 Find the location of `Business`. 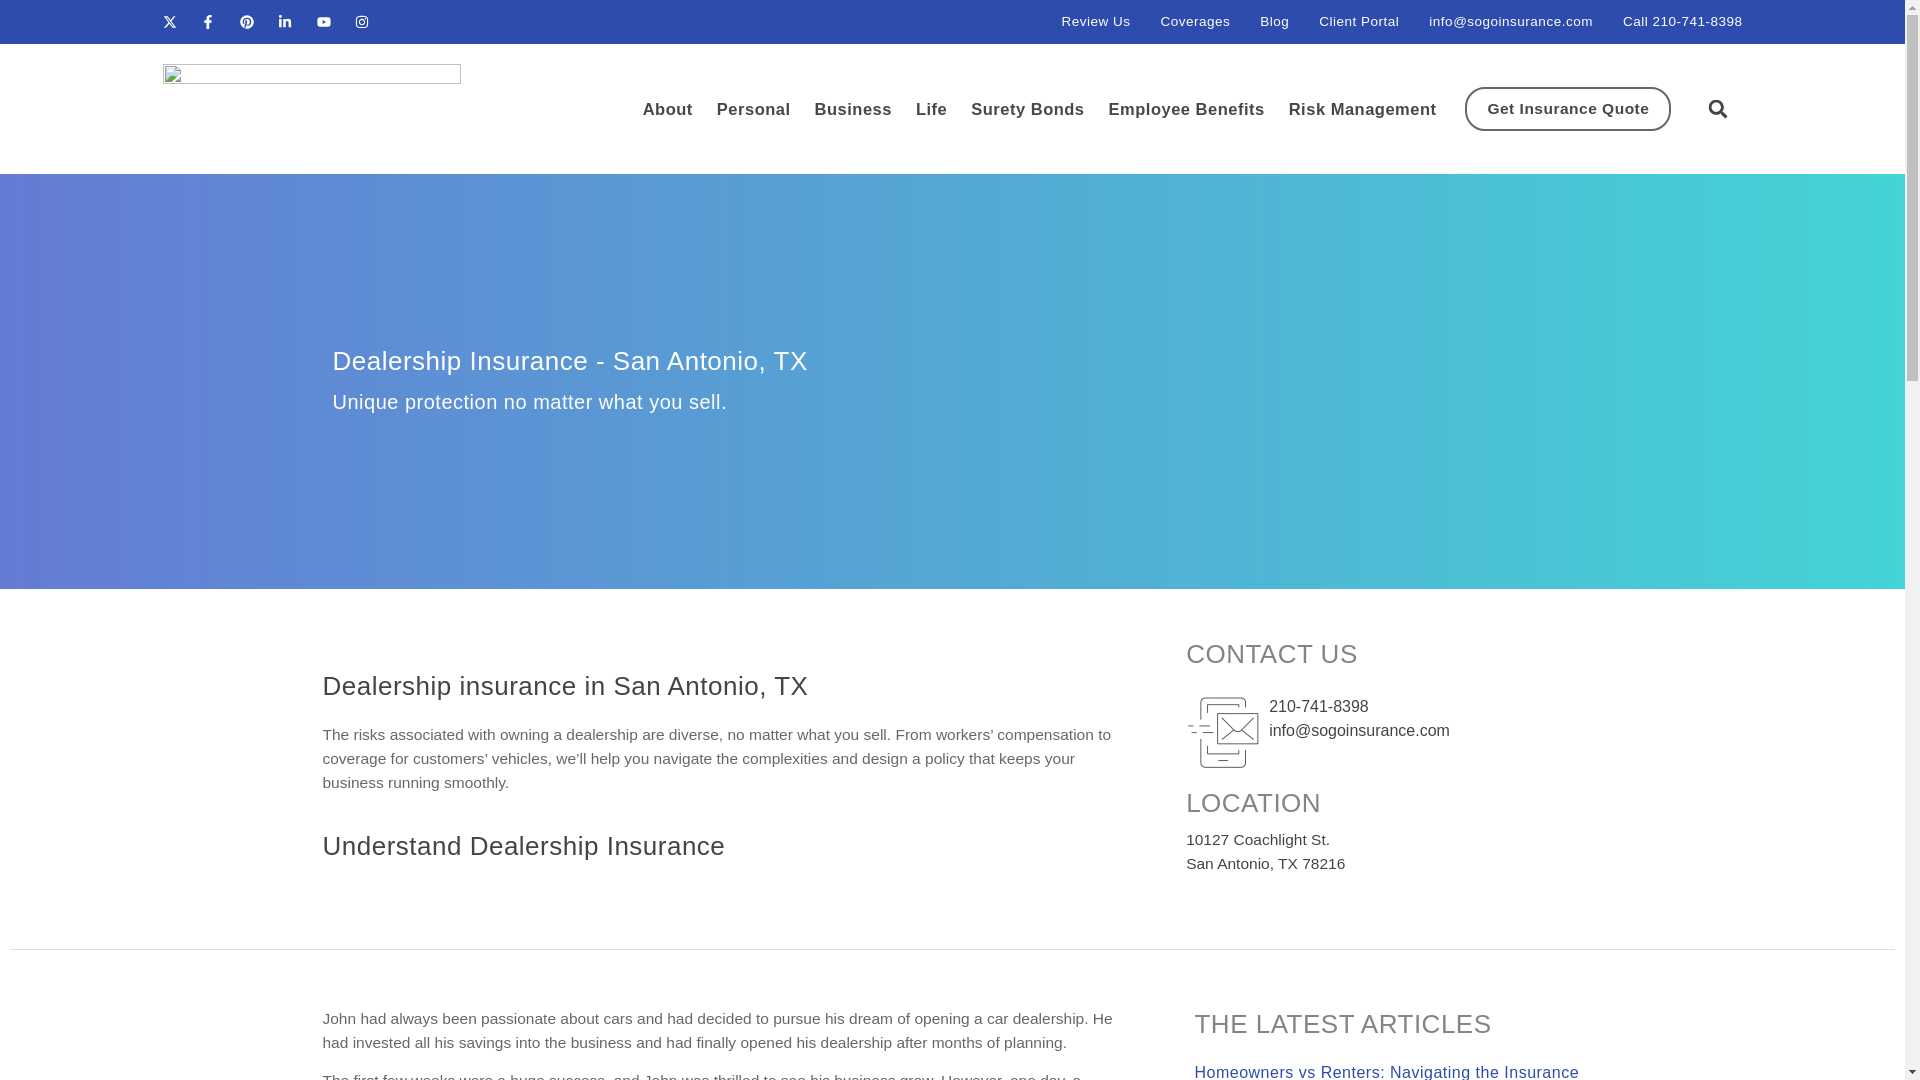

Business is located at coordinates (853, 108).